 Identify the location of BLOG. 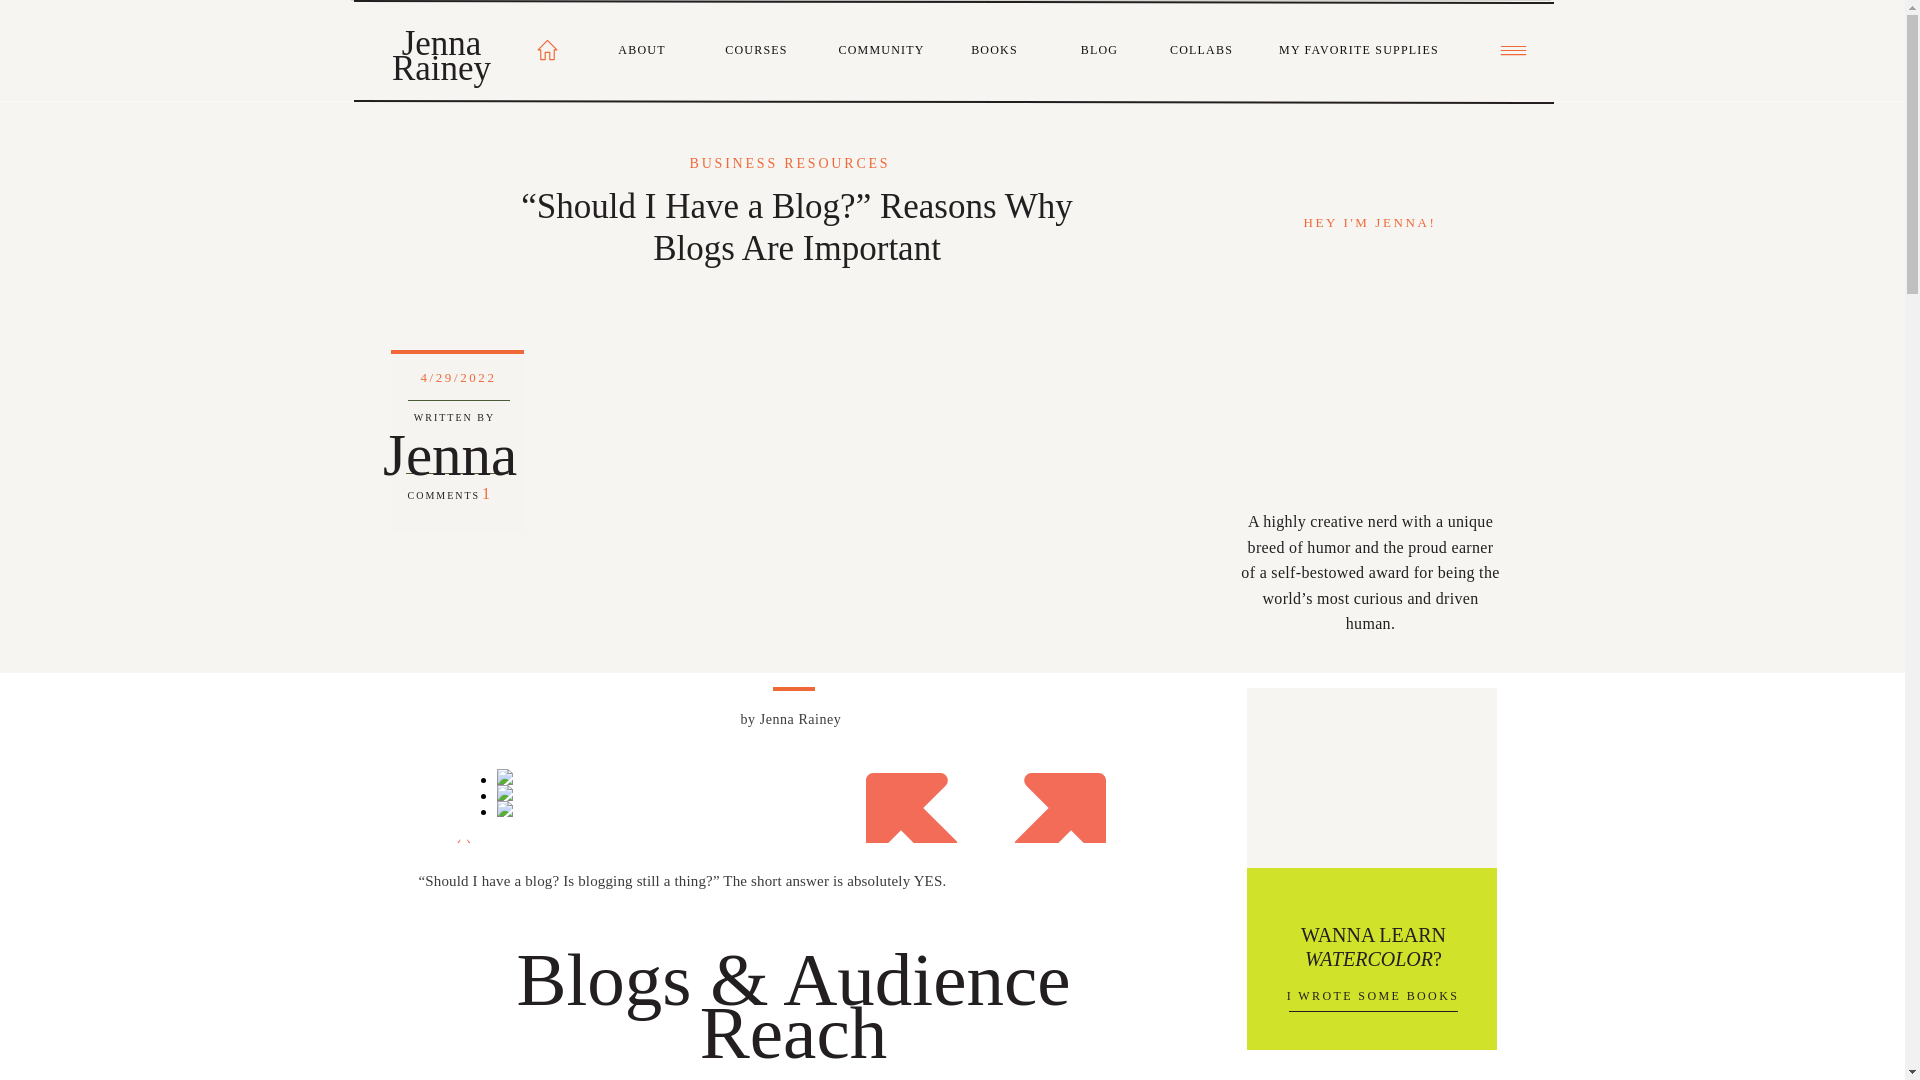
(1100, 50).